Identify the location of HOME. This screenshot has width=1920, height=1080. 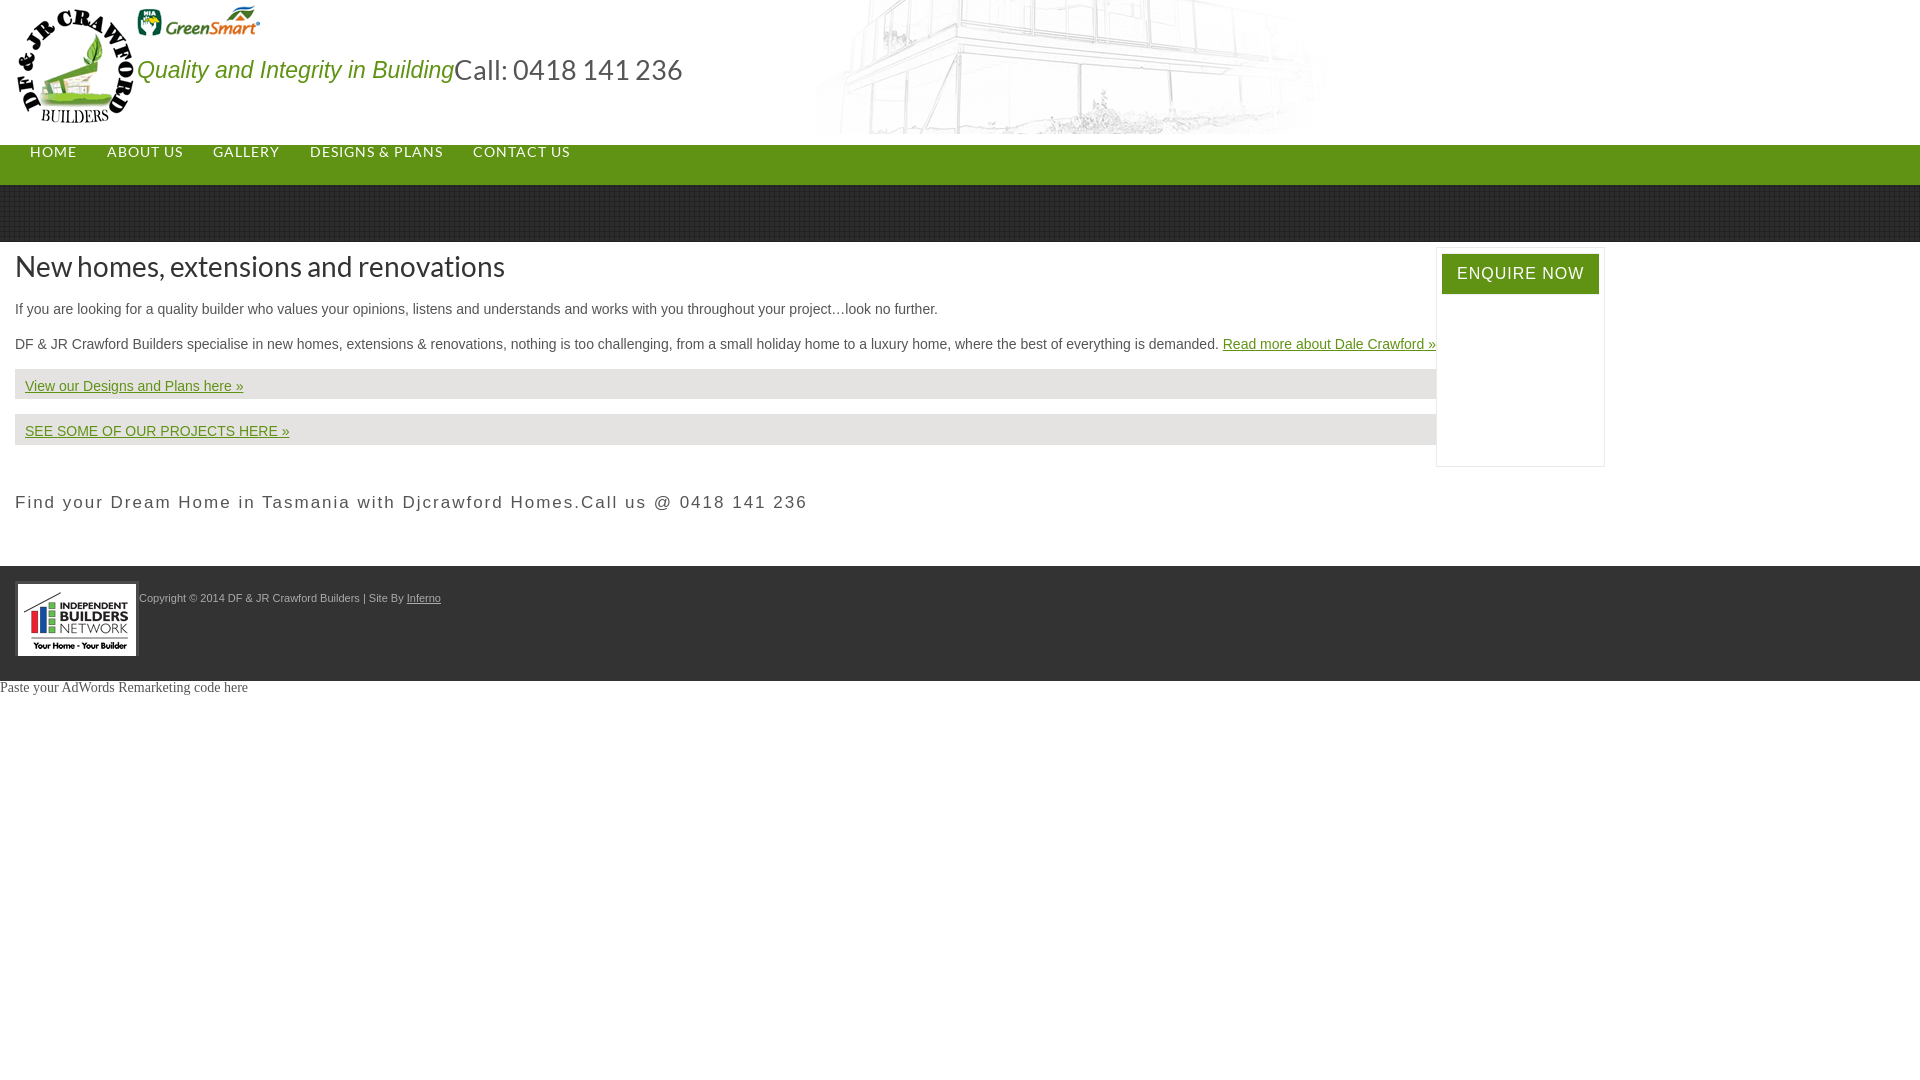
(54, 152).